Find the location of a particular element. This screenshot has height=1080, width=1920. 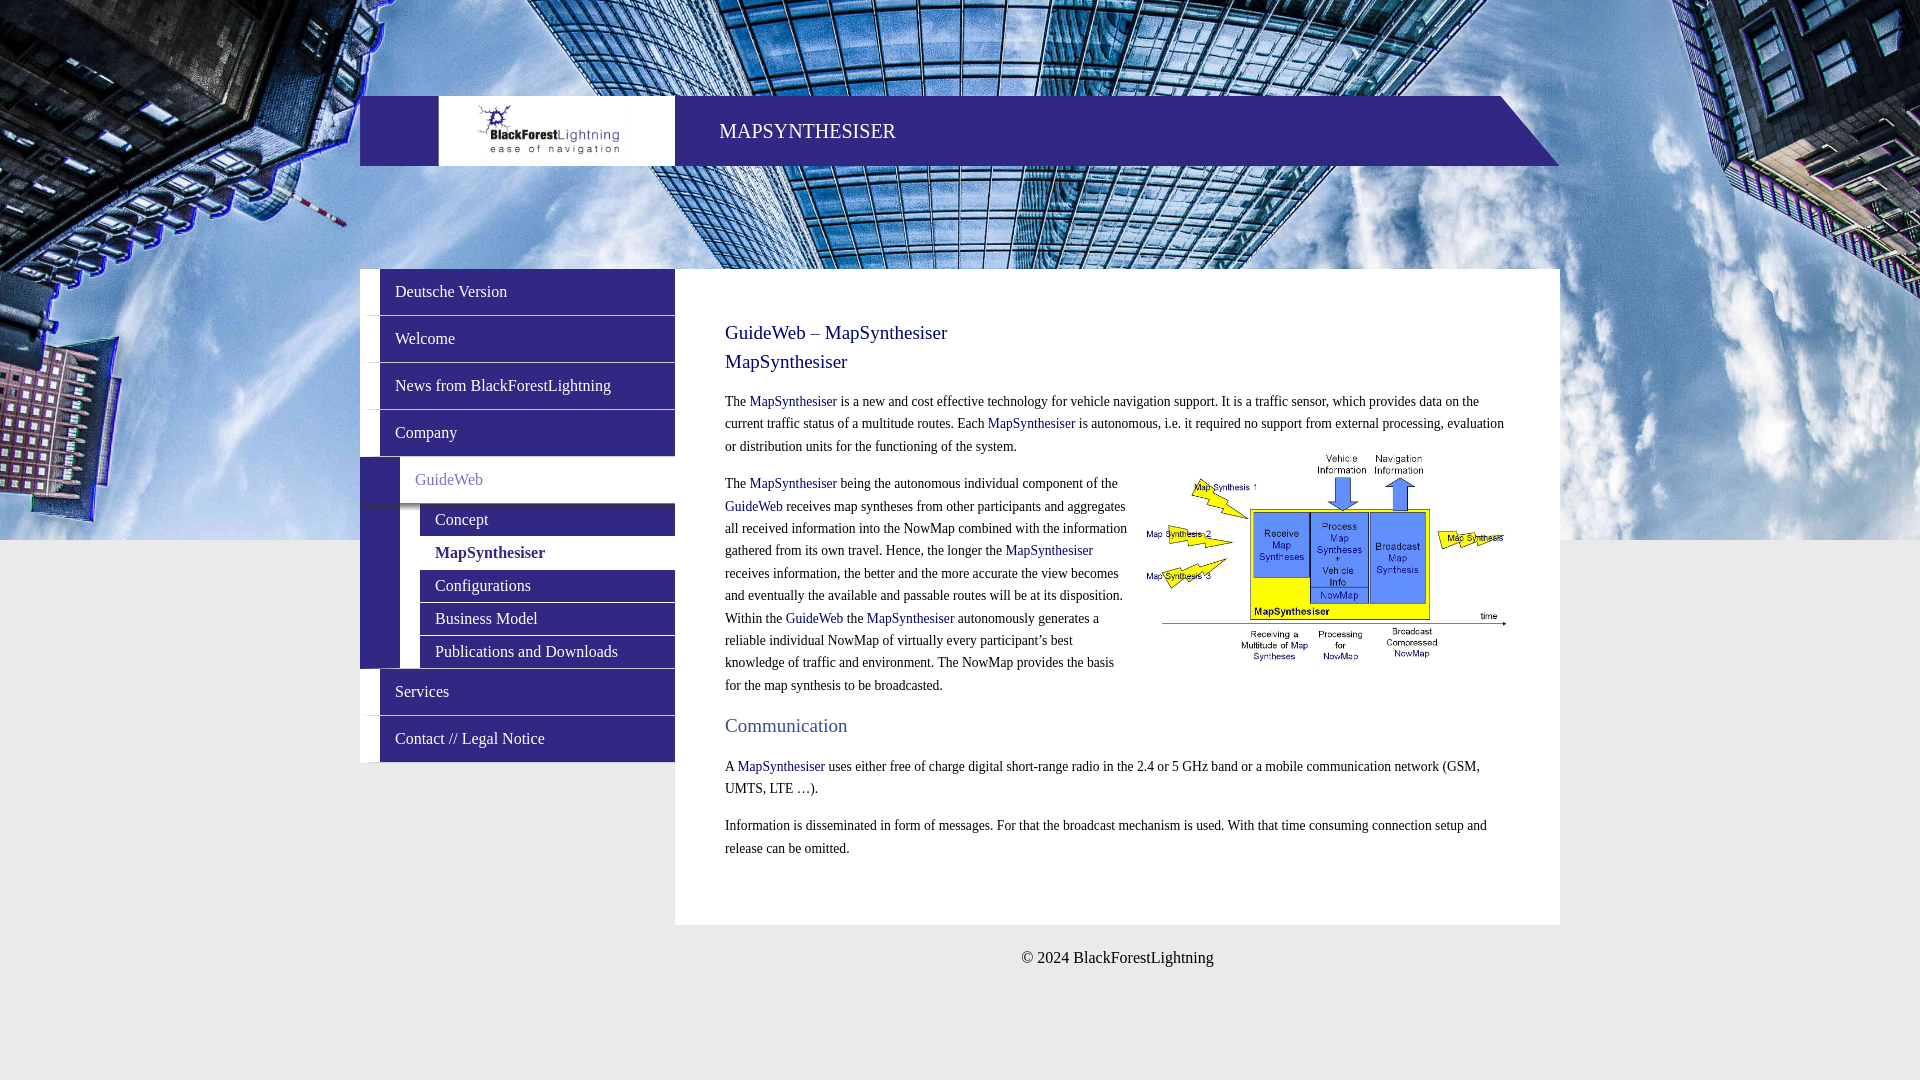

Welcome is located at coordinates (528, 338).